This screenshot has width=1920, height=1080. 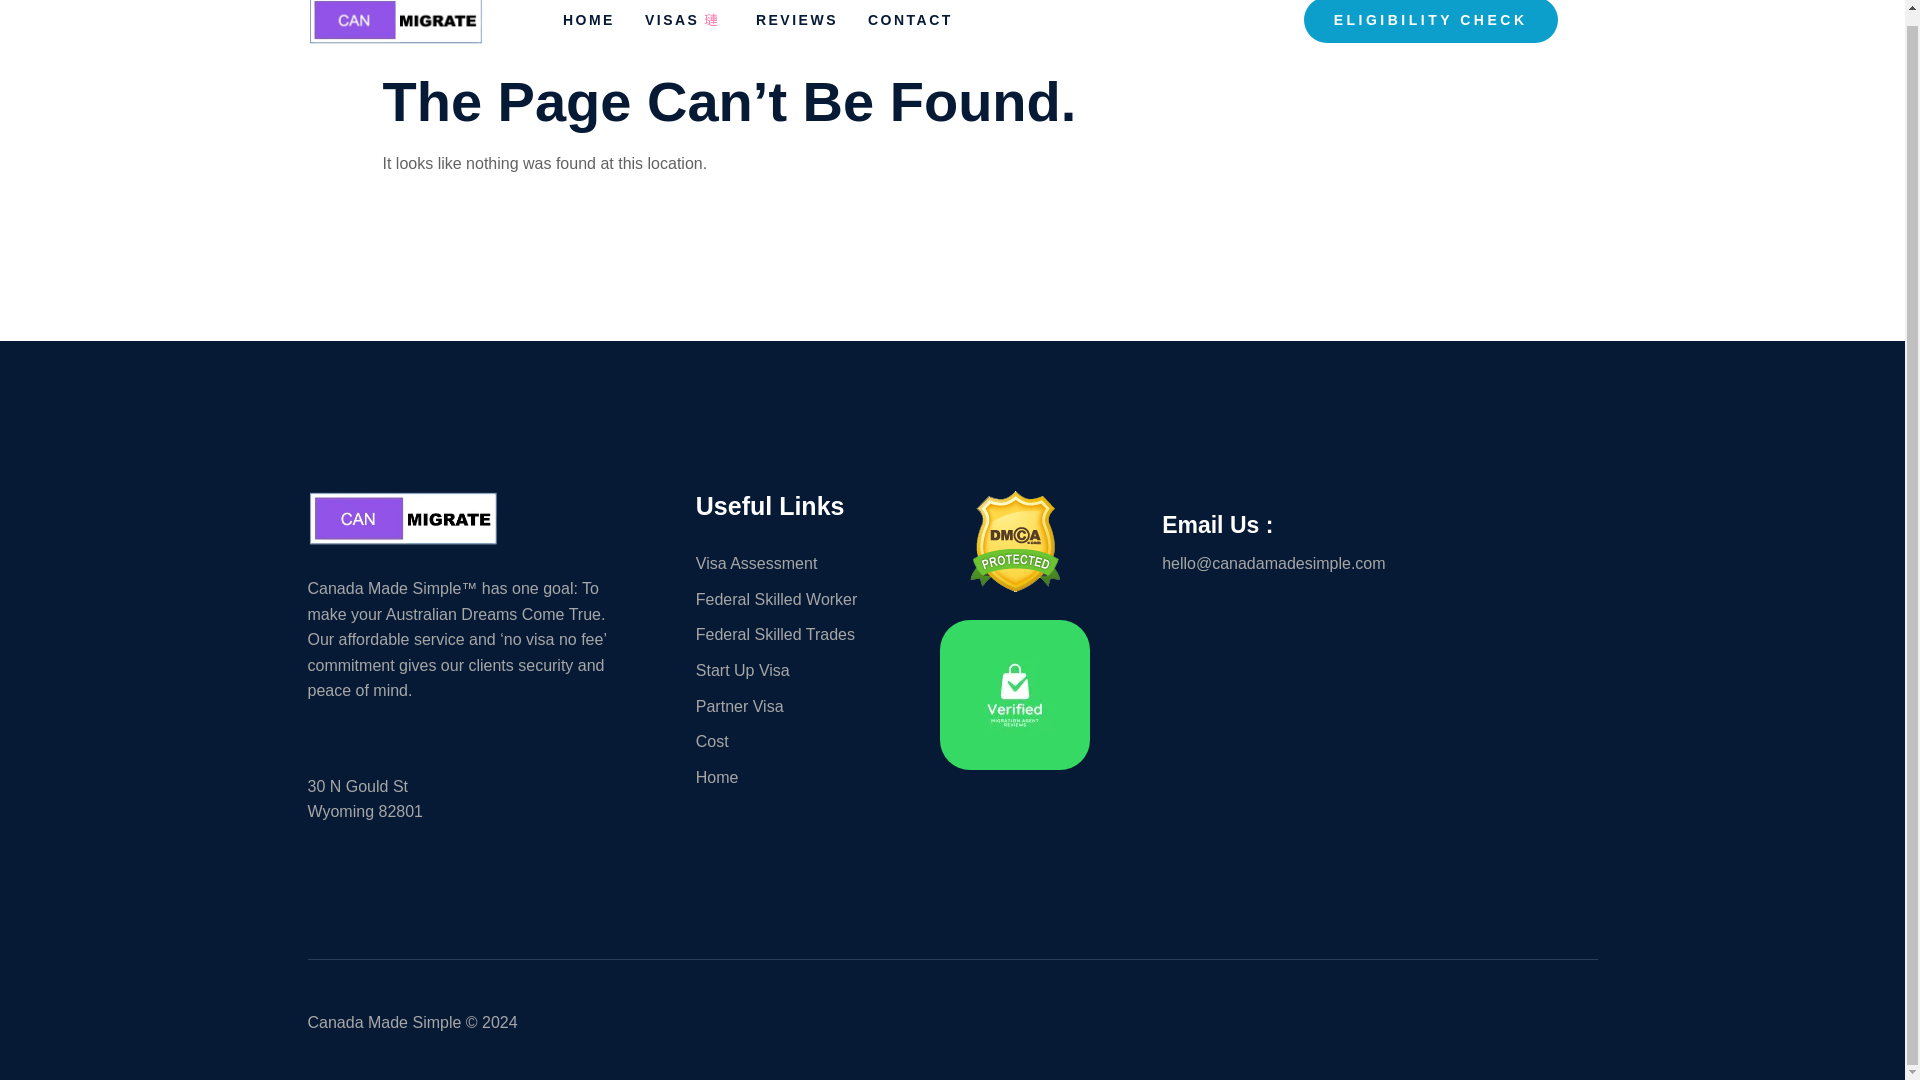 I want to click on Start Up Visa, so click(x=791, y=670).